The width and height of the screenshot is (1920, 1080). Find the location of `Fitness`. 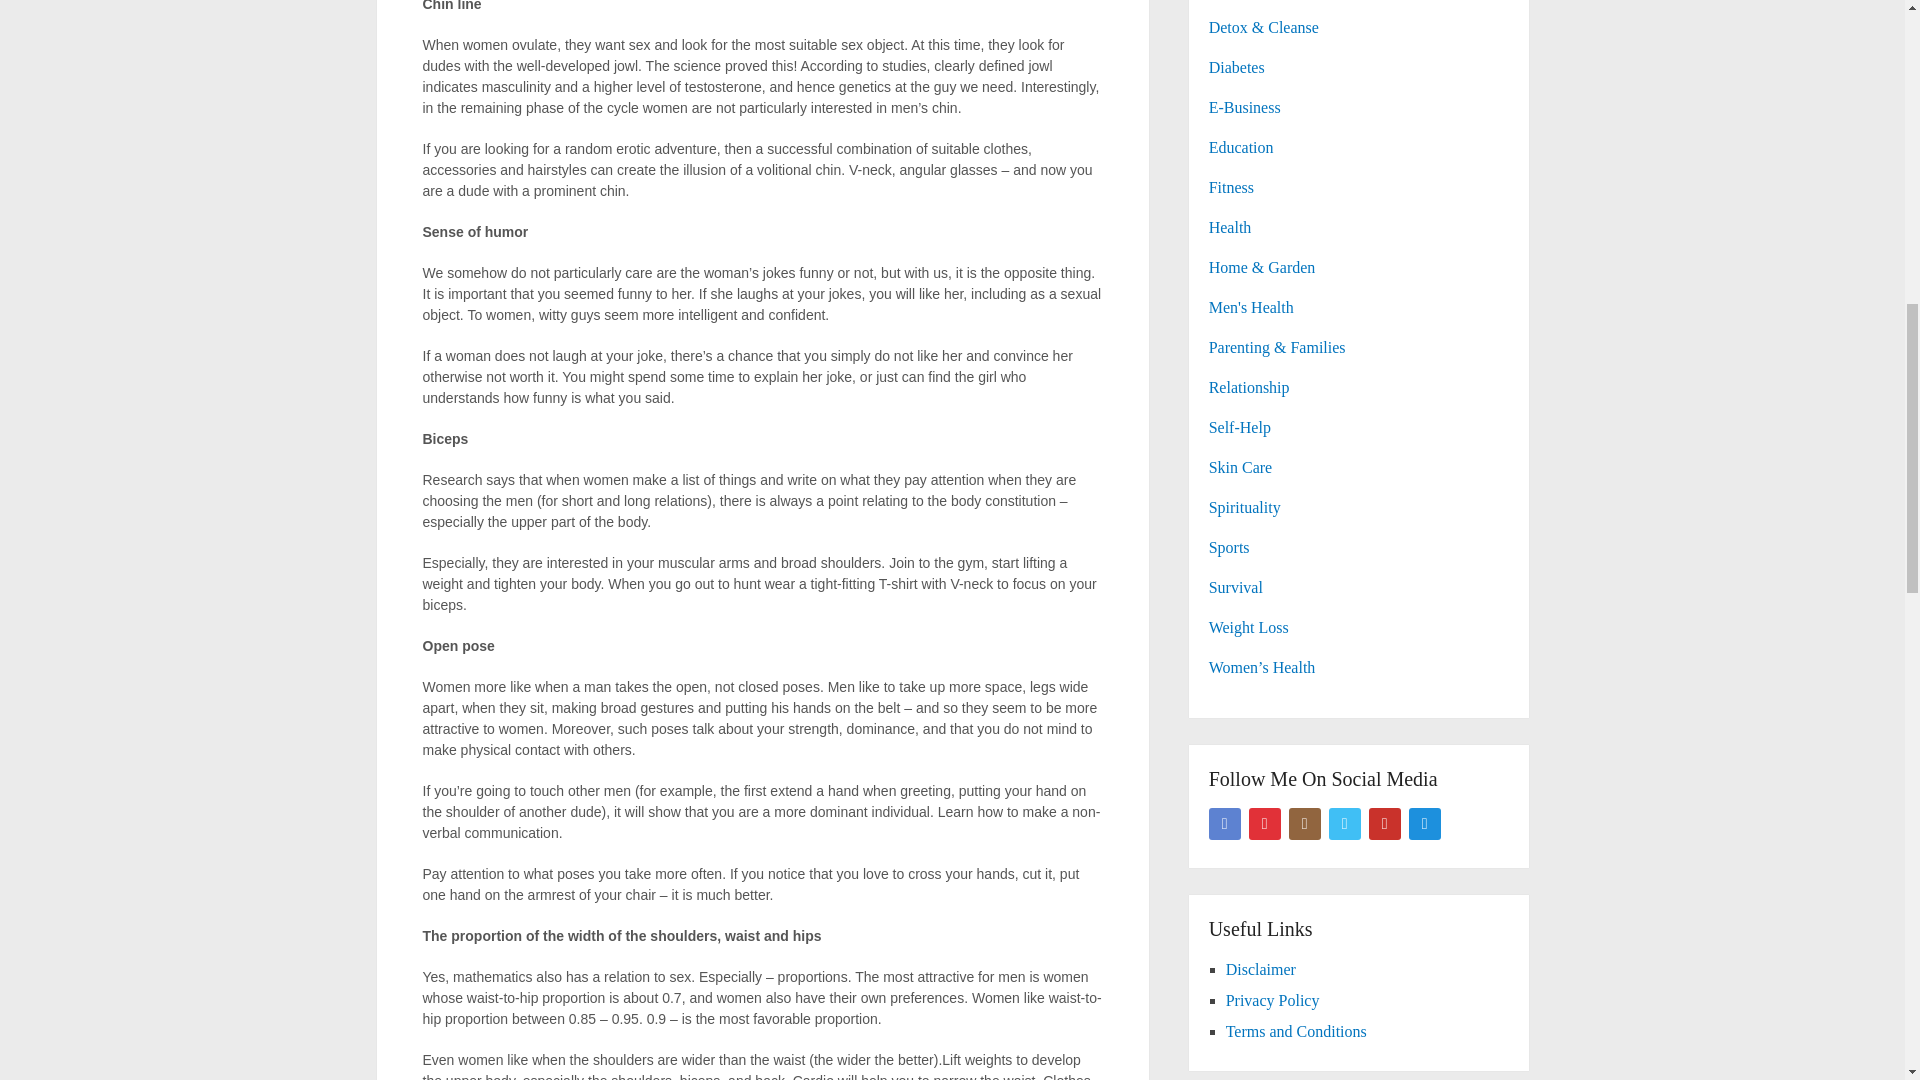

Fitness is located at coordinates (1231, 187).